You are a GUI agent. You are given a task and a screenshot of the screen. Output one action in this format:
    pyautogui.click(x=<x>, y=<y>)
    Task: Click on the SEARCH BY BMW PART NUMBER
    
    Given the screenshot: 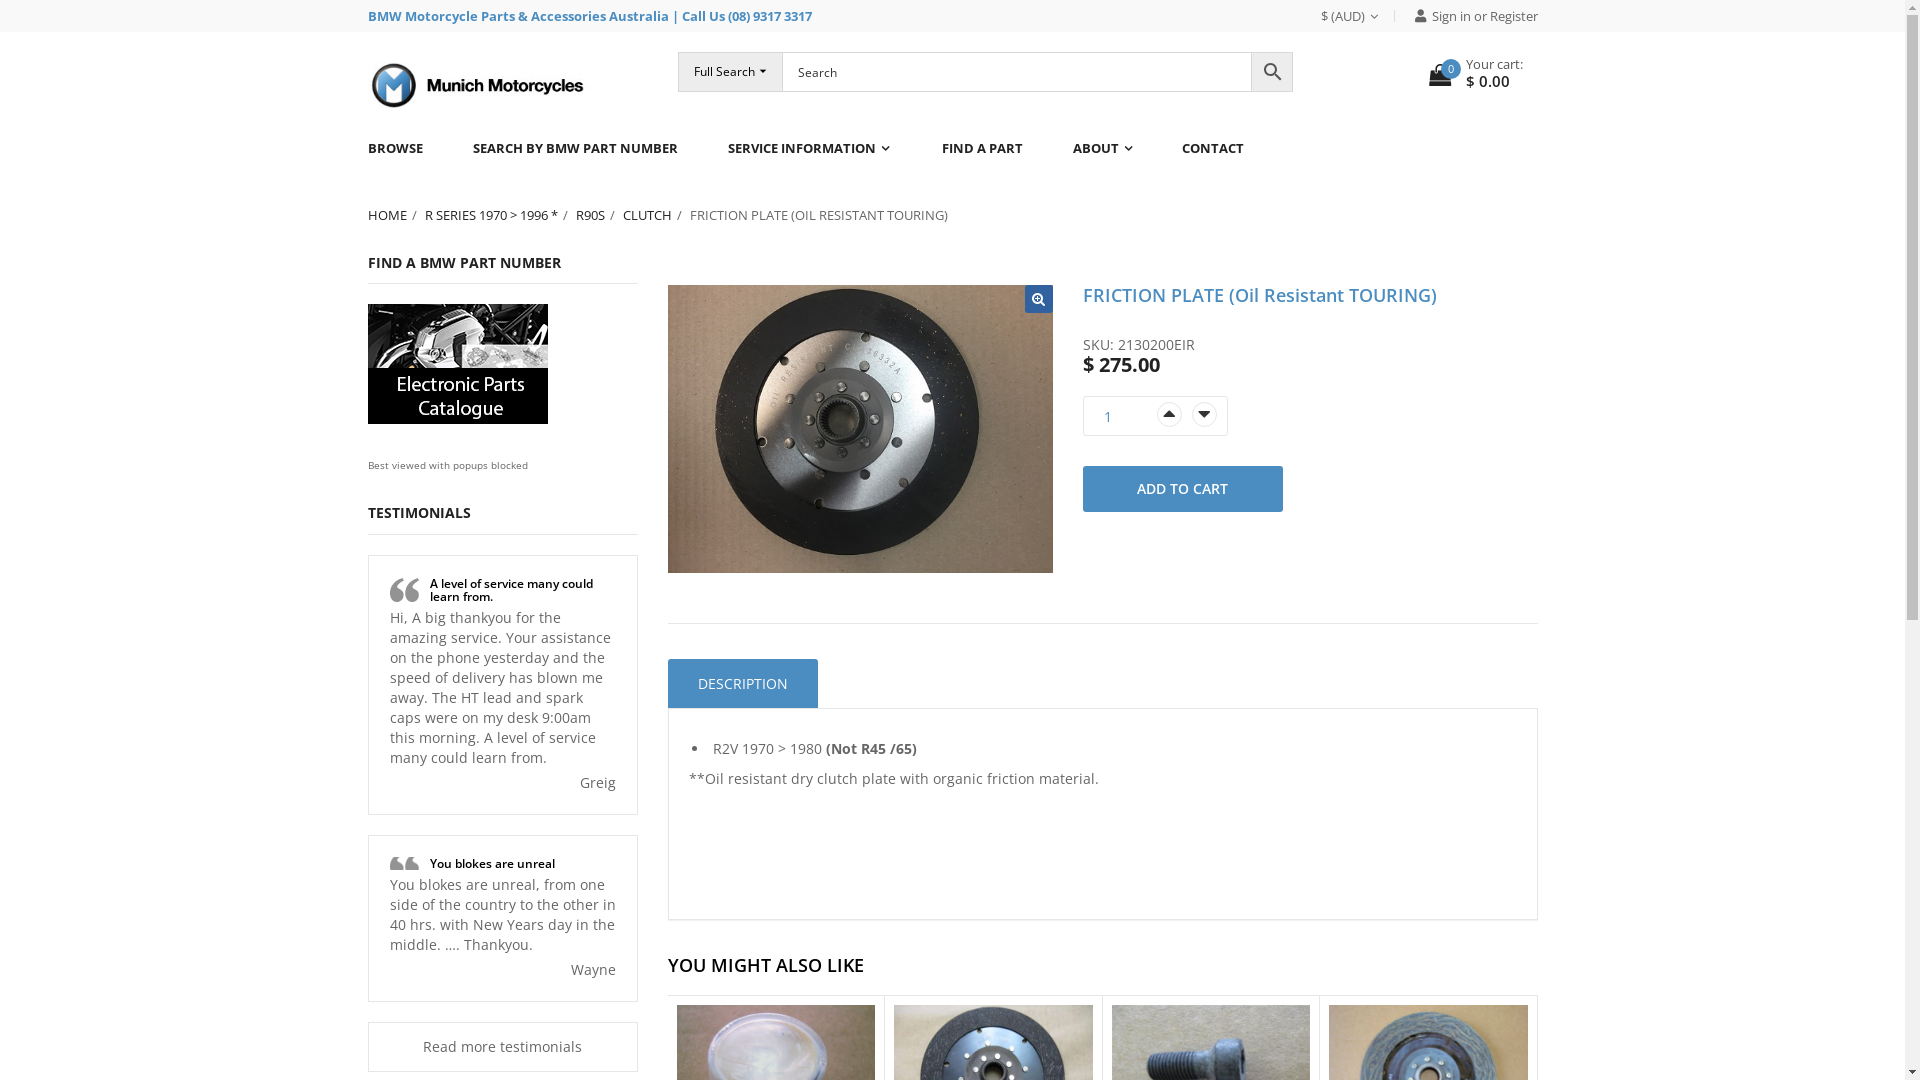 What is the action you would take?
    pyautogui.click(x=576, y=148)
    